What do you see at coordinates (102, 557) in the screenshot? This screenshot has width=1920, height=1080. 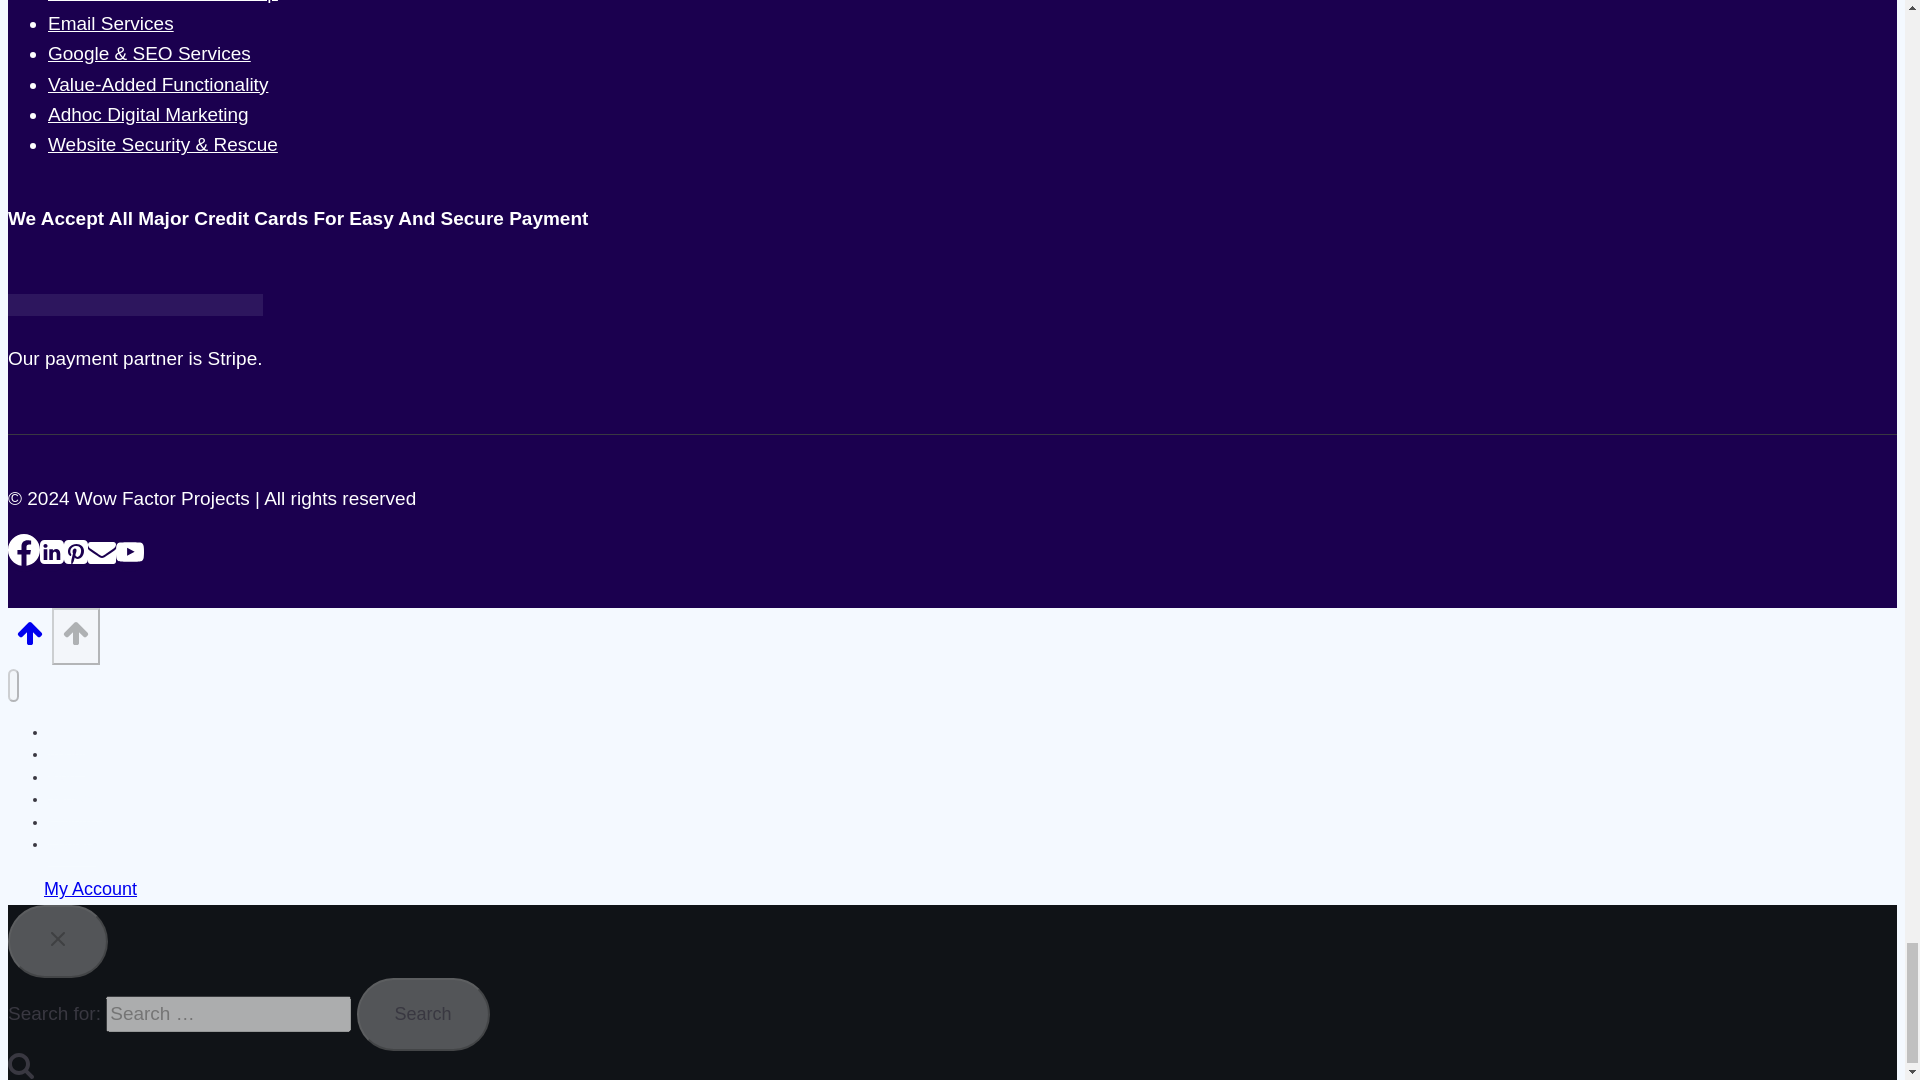 I see `Email` at bounding box center [102, 557].